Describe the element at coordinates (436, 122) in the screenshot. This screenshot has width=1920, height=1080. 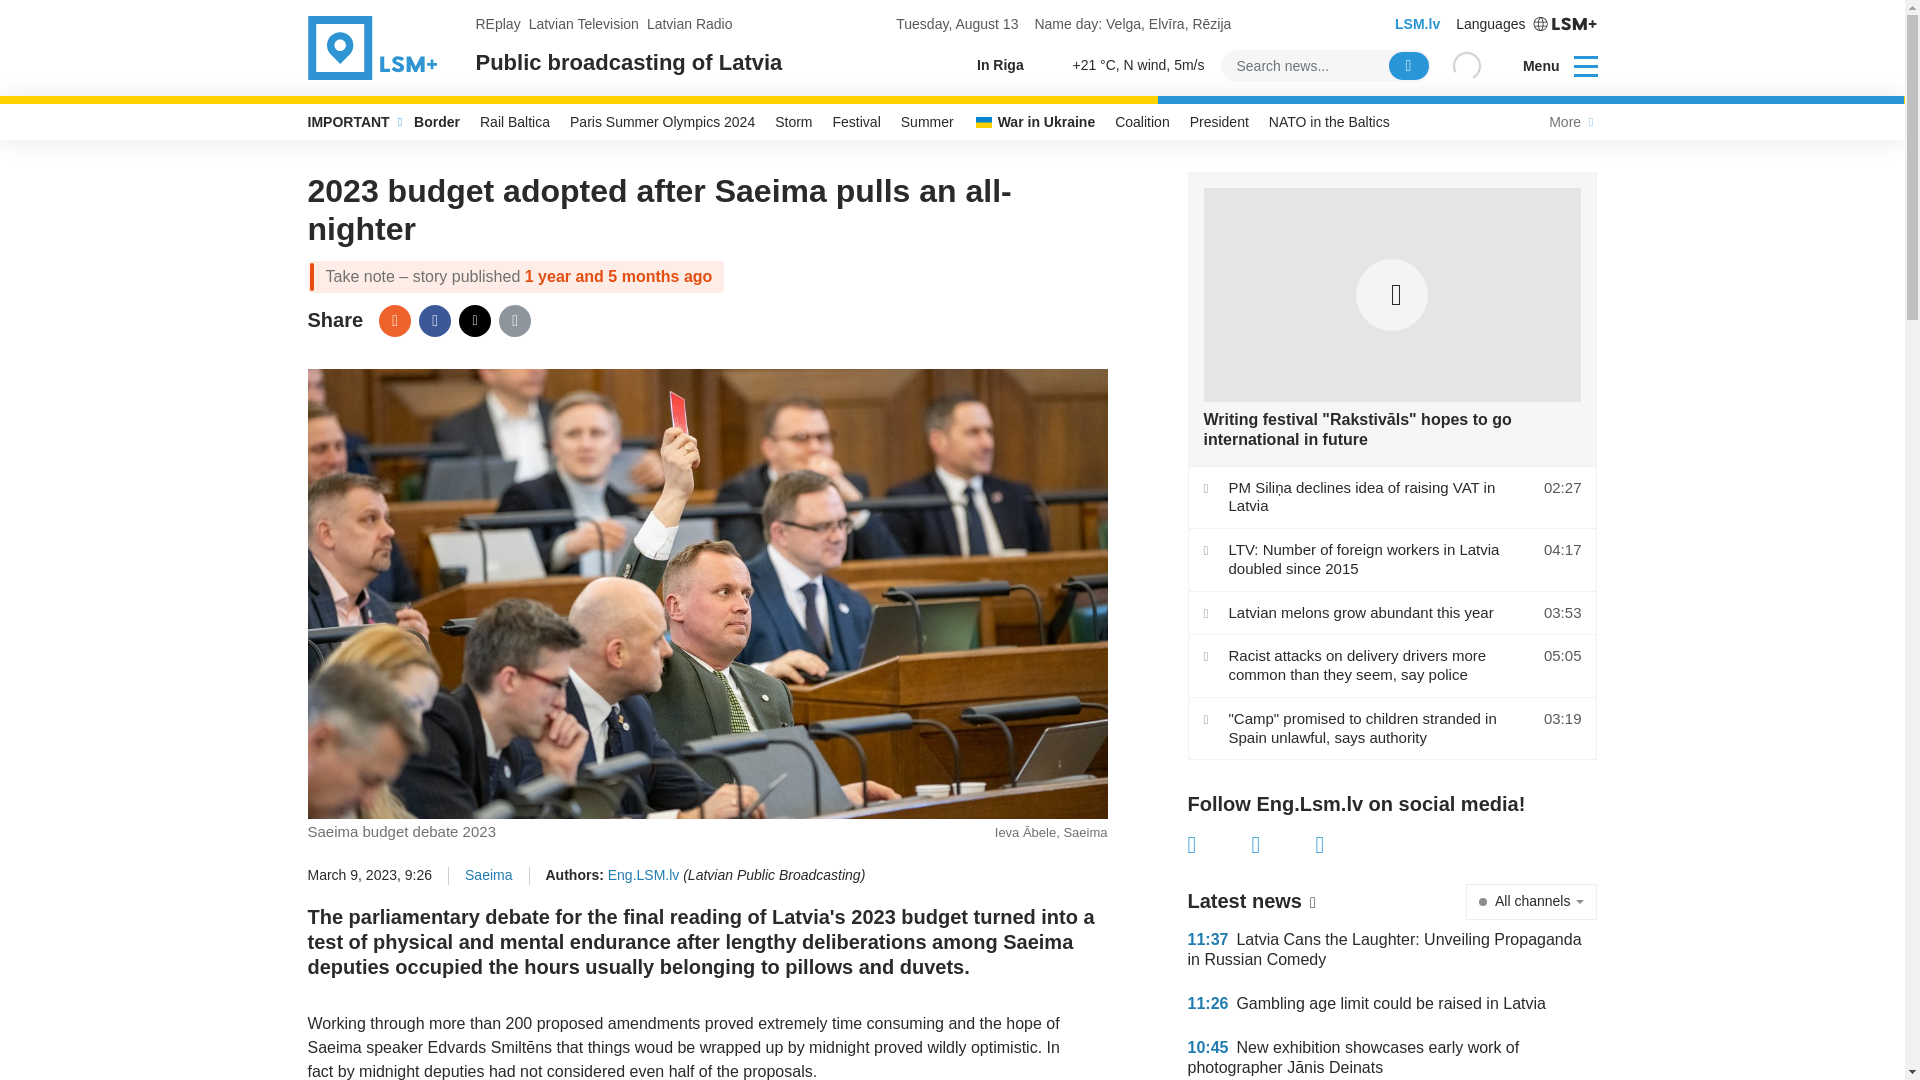
I see `Border` at that location.